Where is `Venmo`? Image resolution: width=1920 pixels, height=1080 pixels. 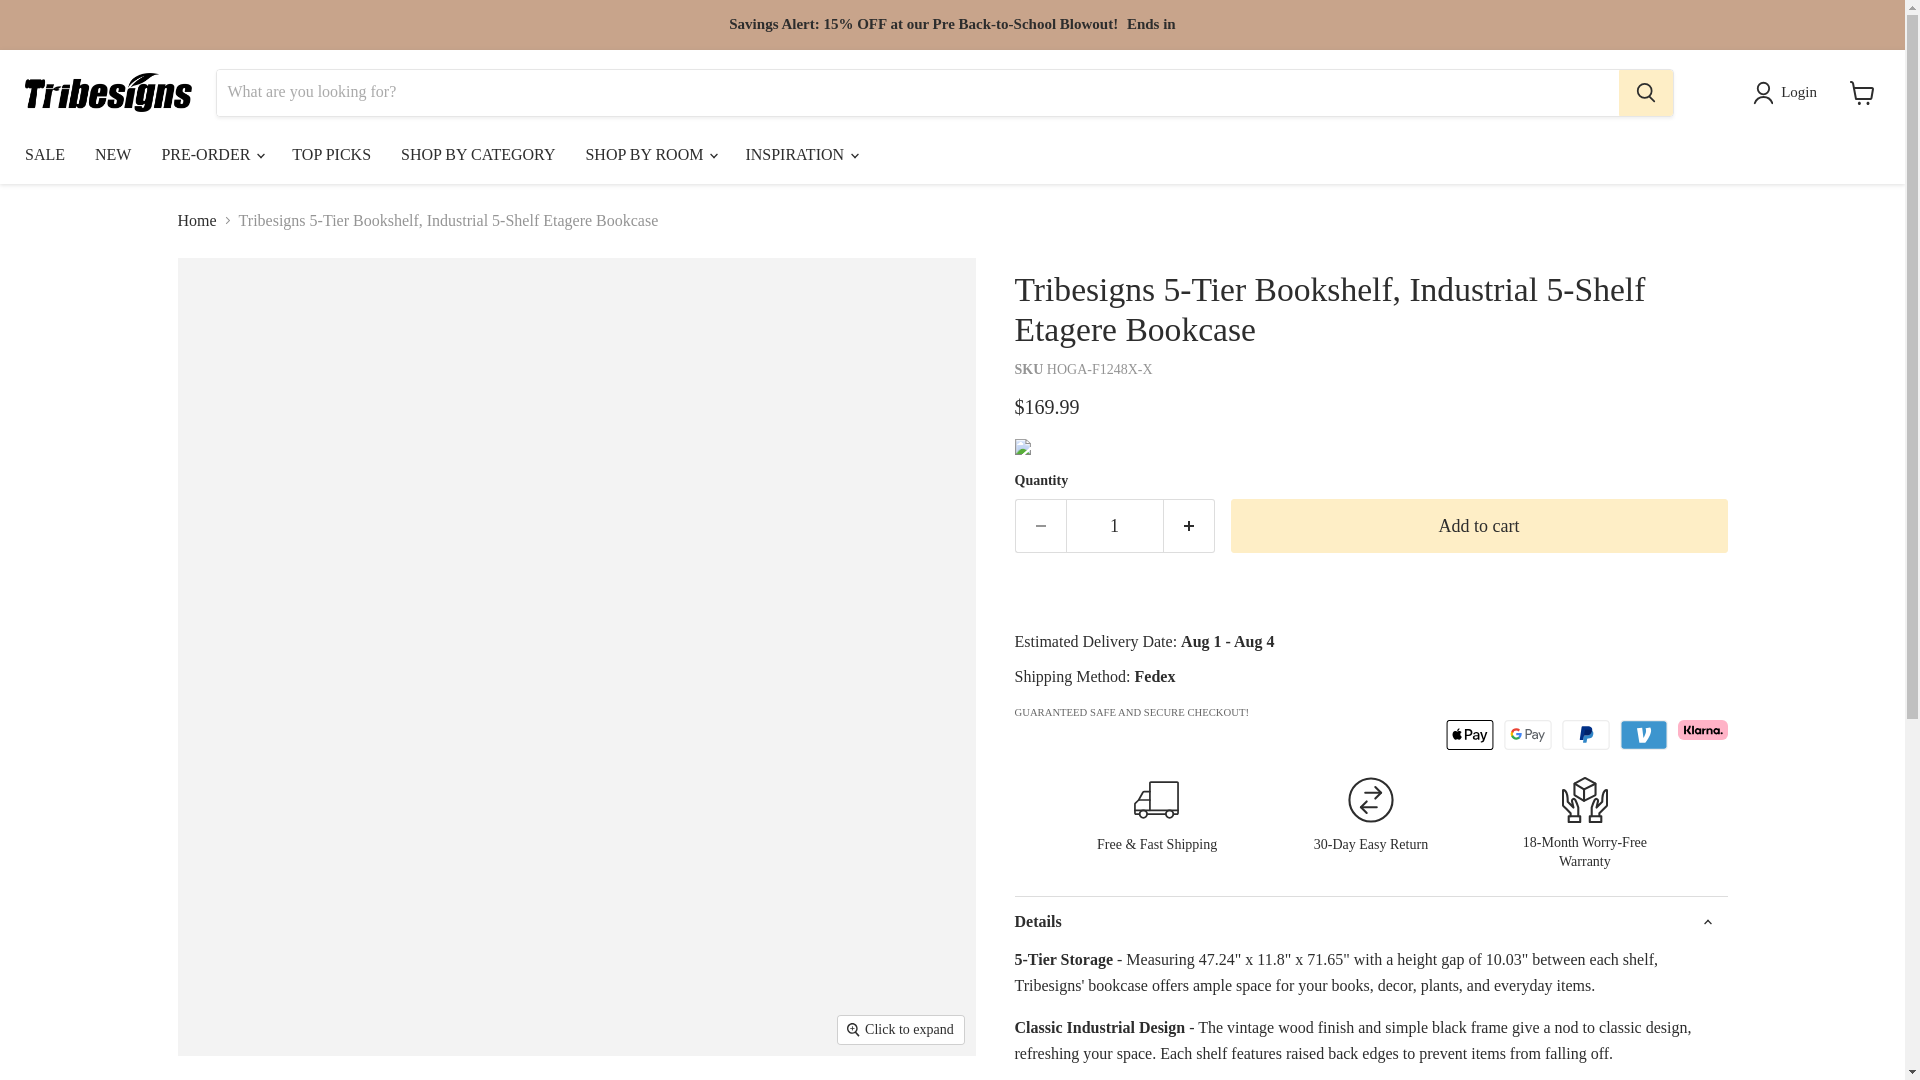 Venmo is located at coordinates (1644, 734).